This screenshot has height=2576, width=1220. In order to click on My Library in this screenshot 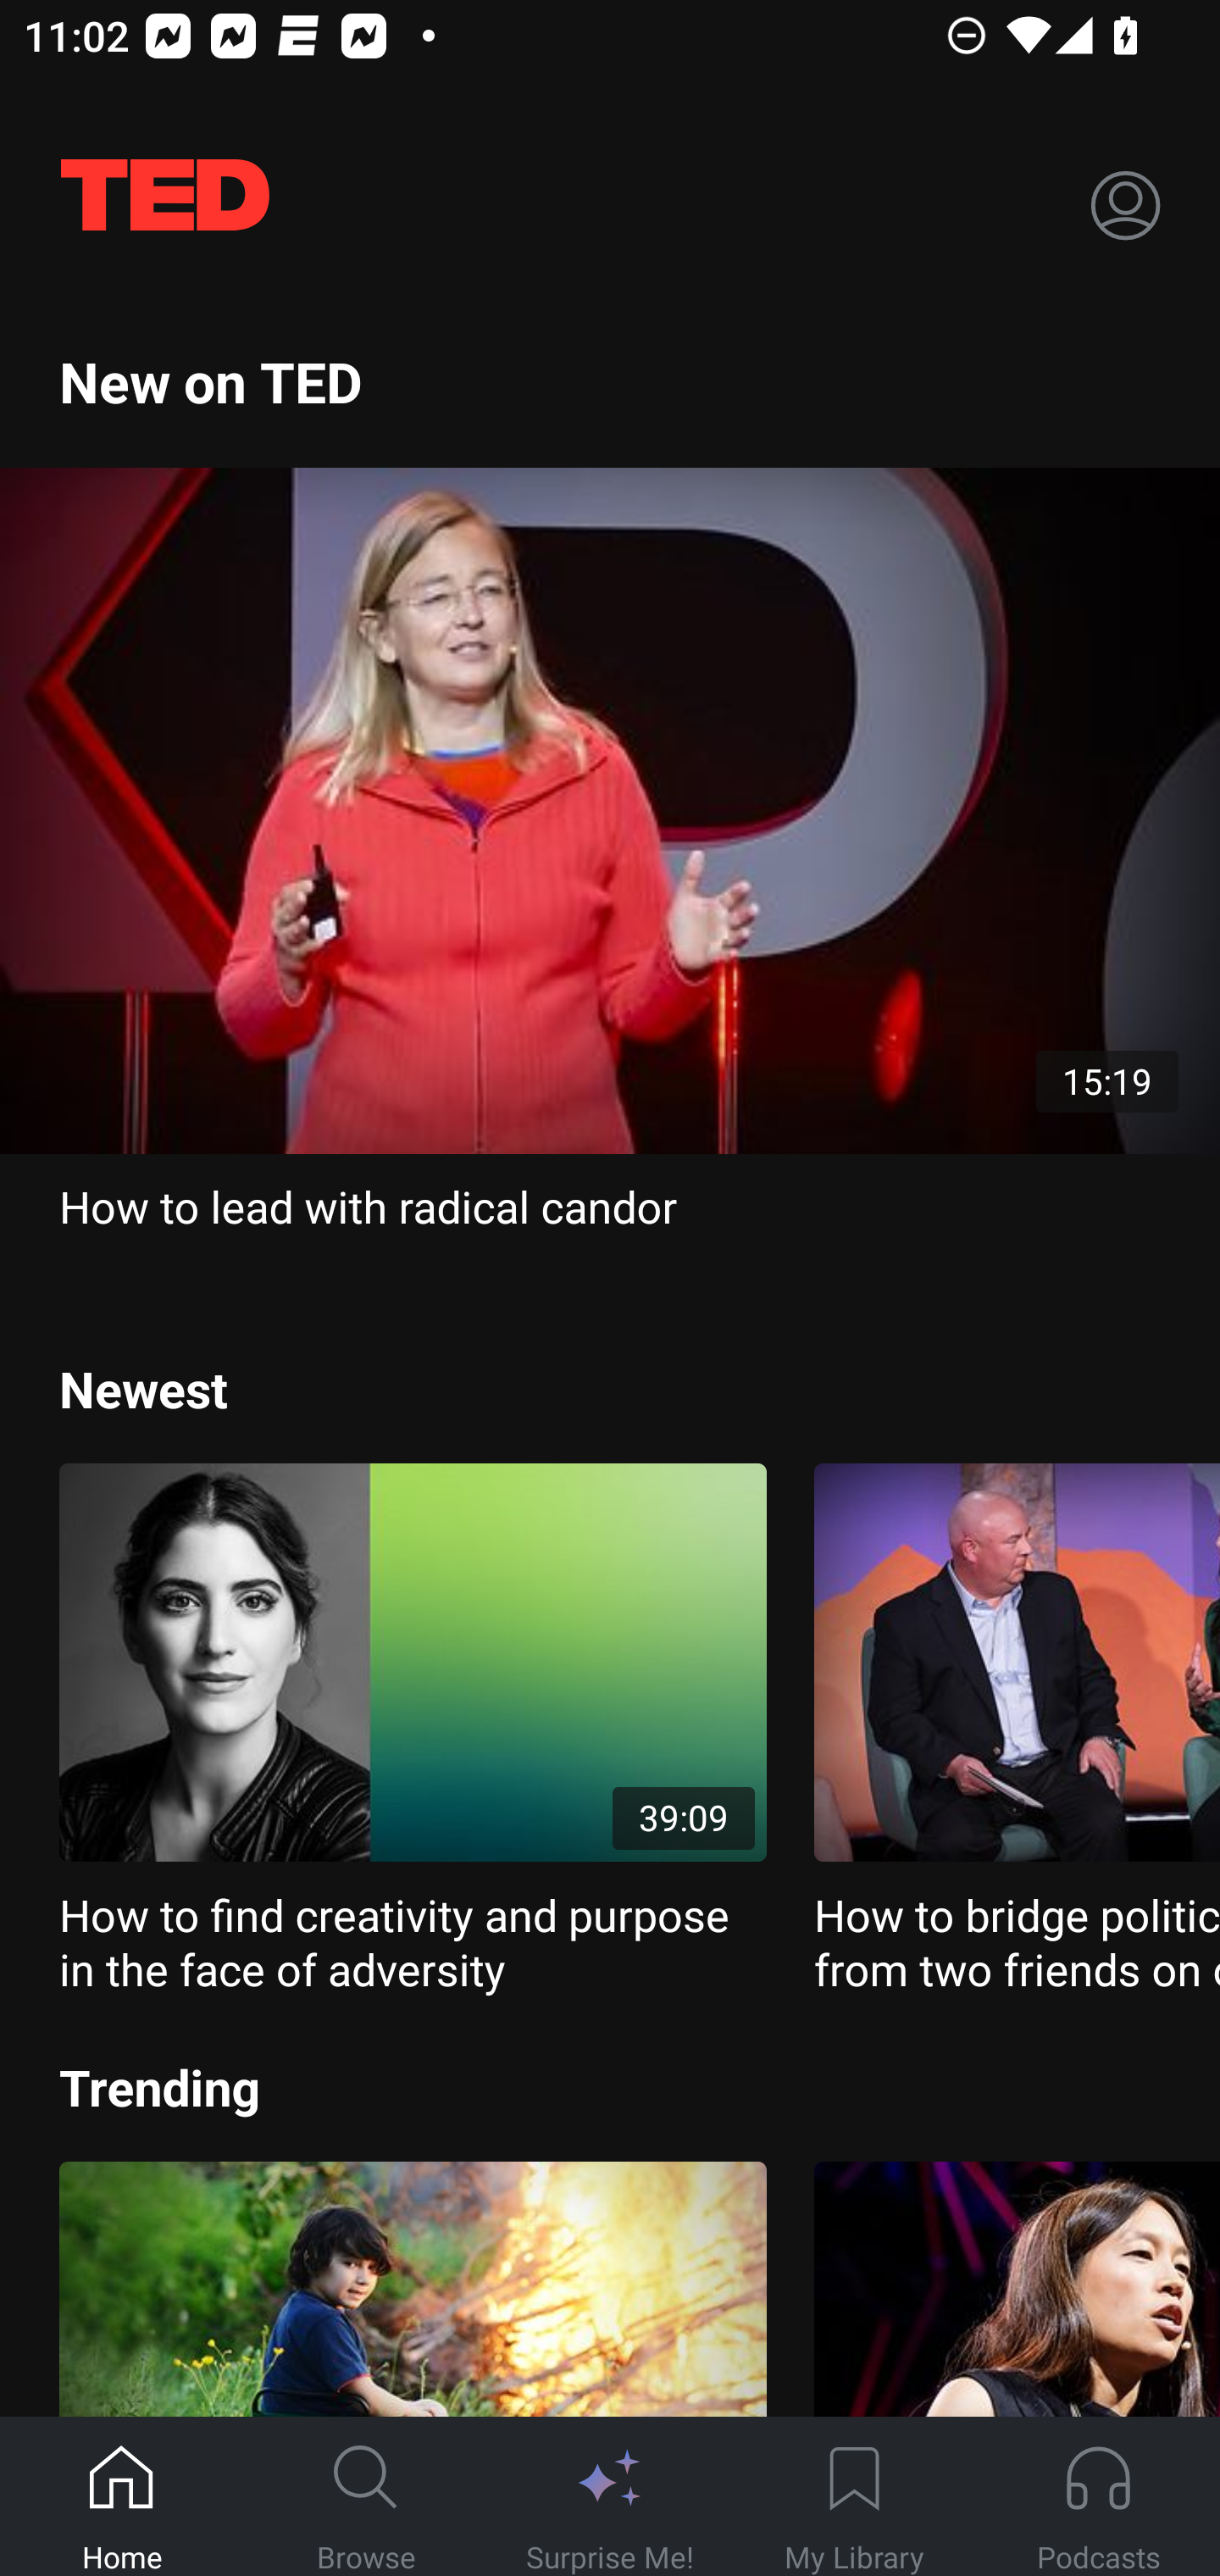, I will do `click(854, 2497)`.